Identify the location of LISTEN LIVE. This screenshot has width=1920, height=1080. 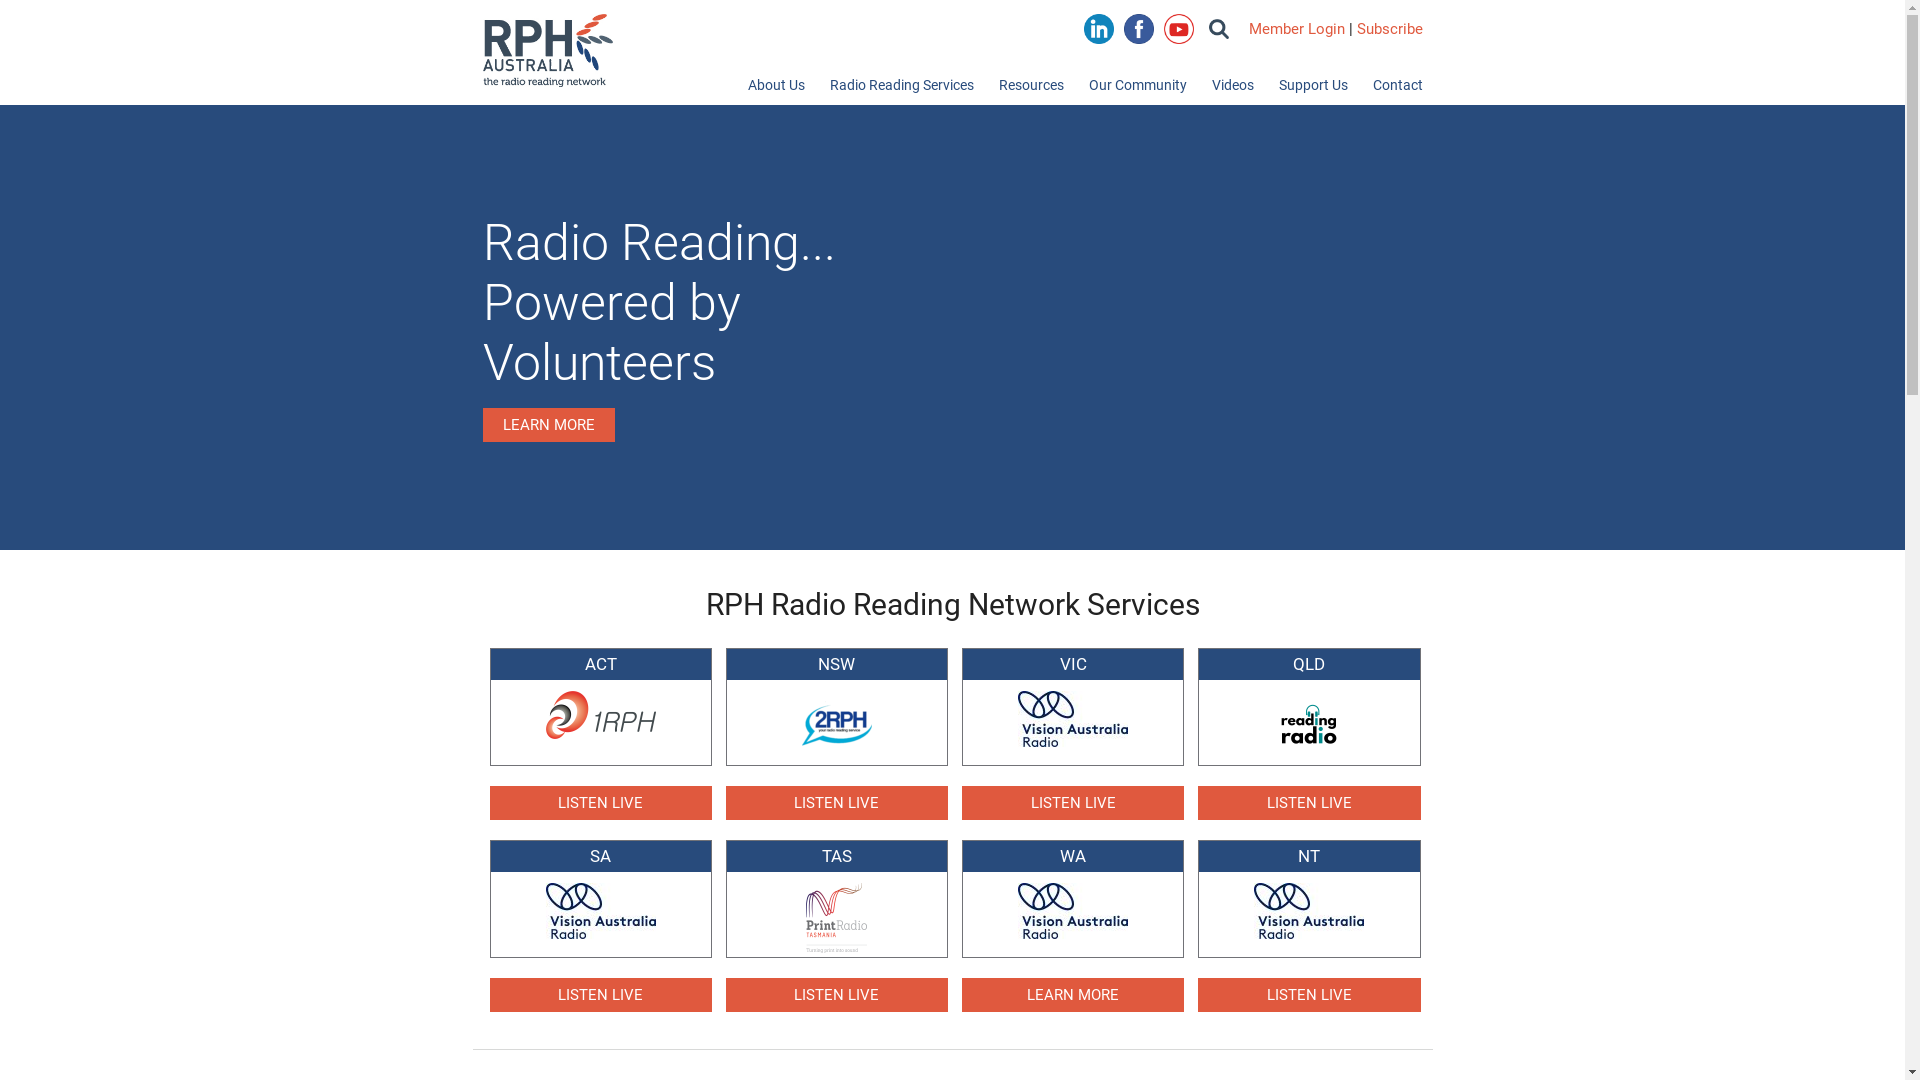
(1073, 803).